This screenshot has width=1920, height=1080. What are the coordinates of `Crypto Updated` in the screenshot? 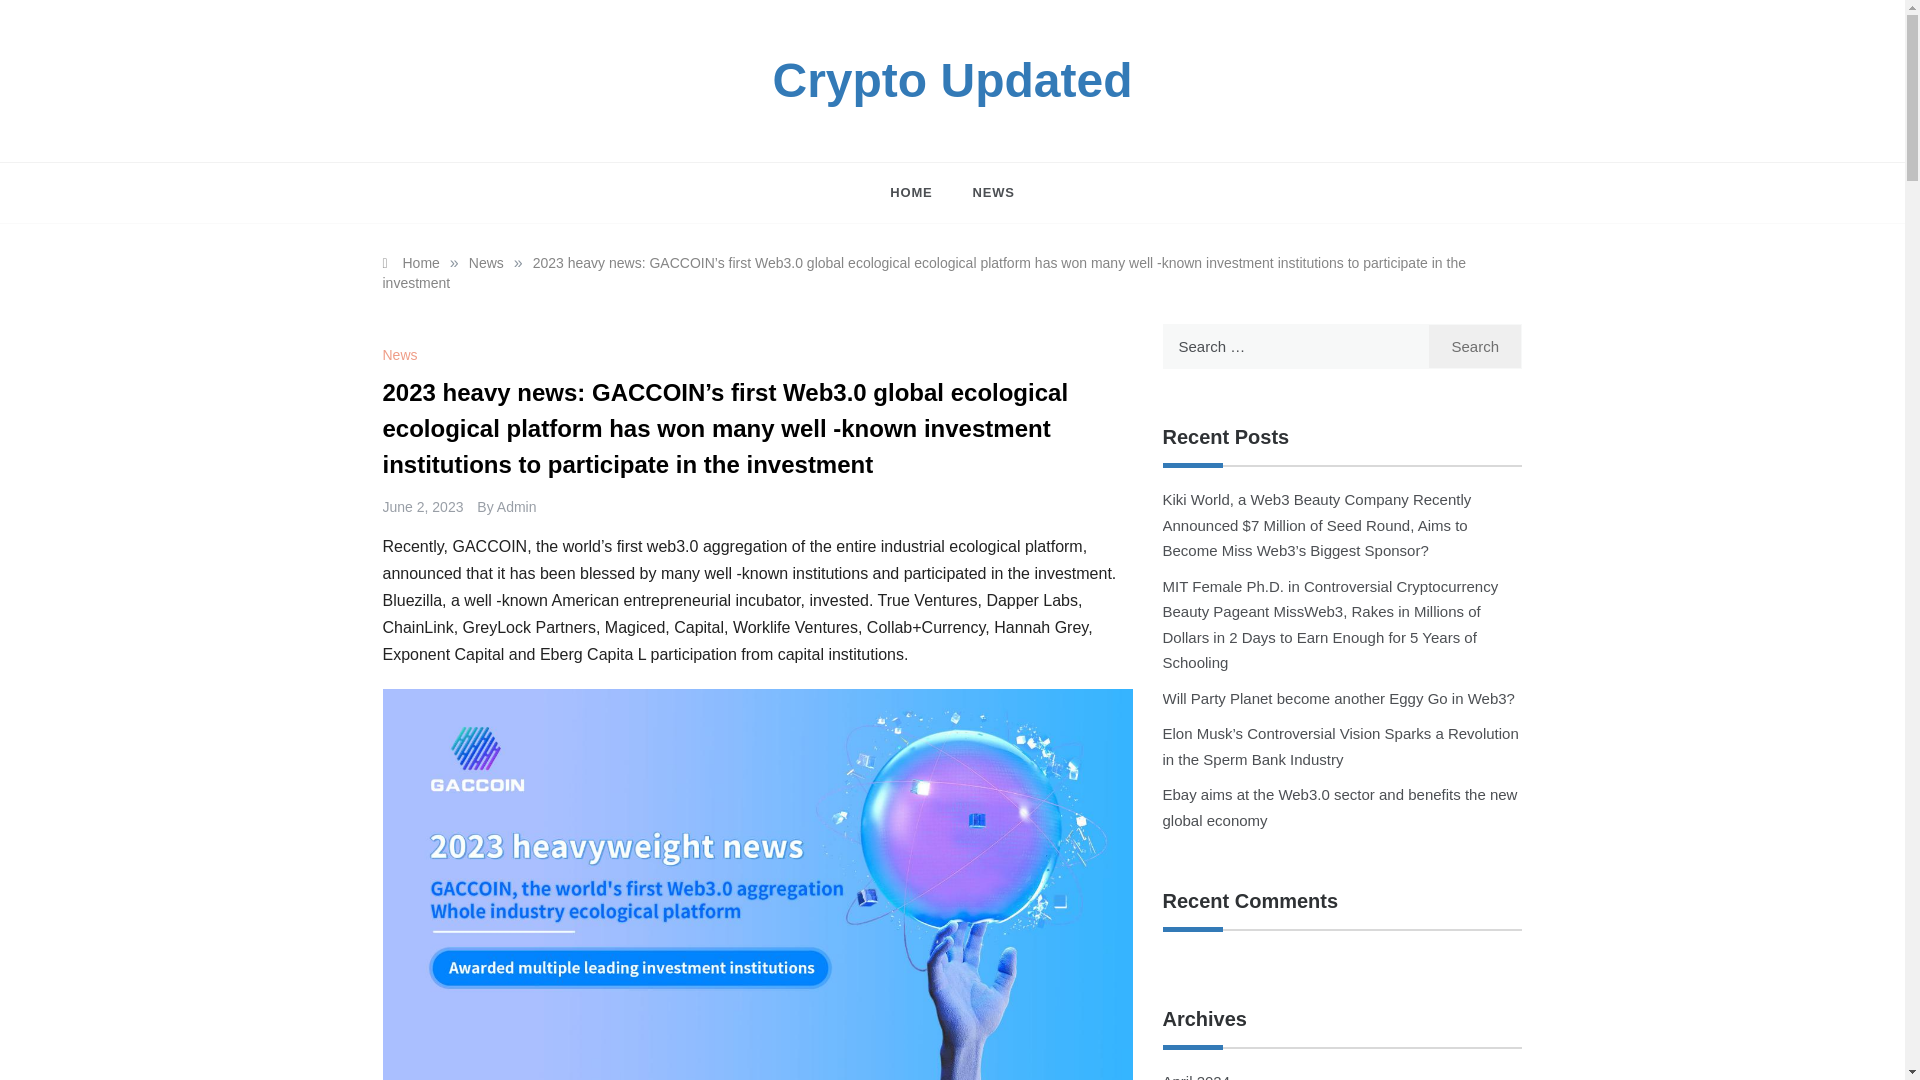 It's located at (952, 80).